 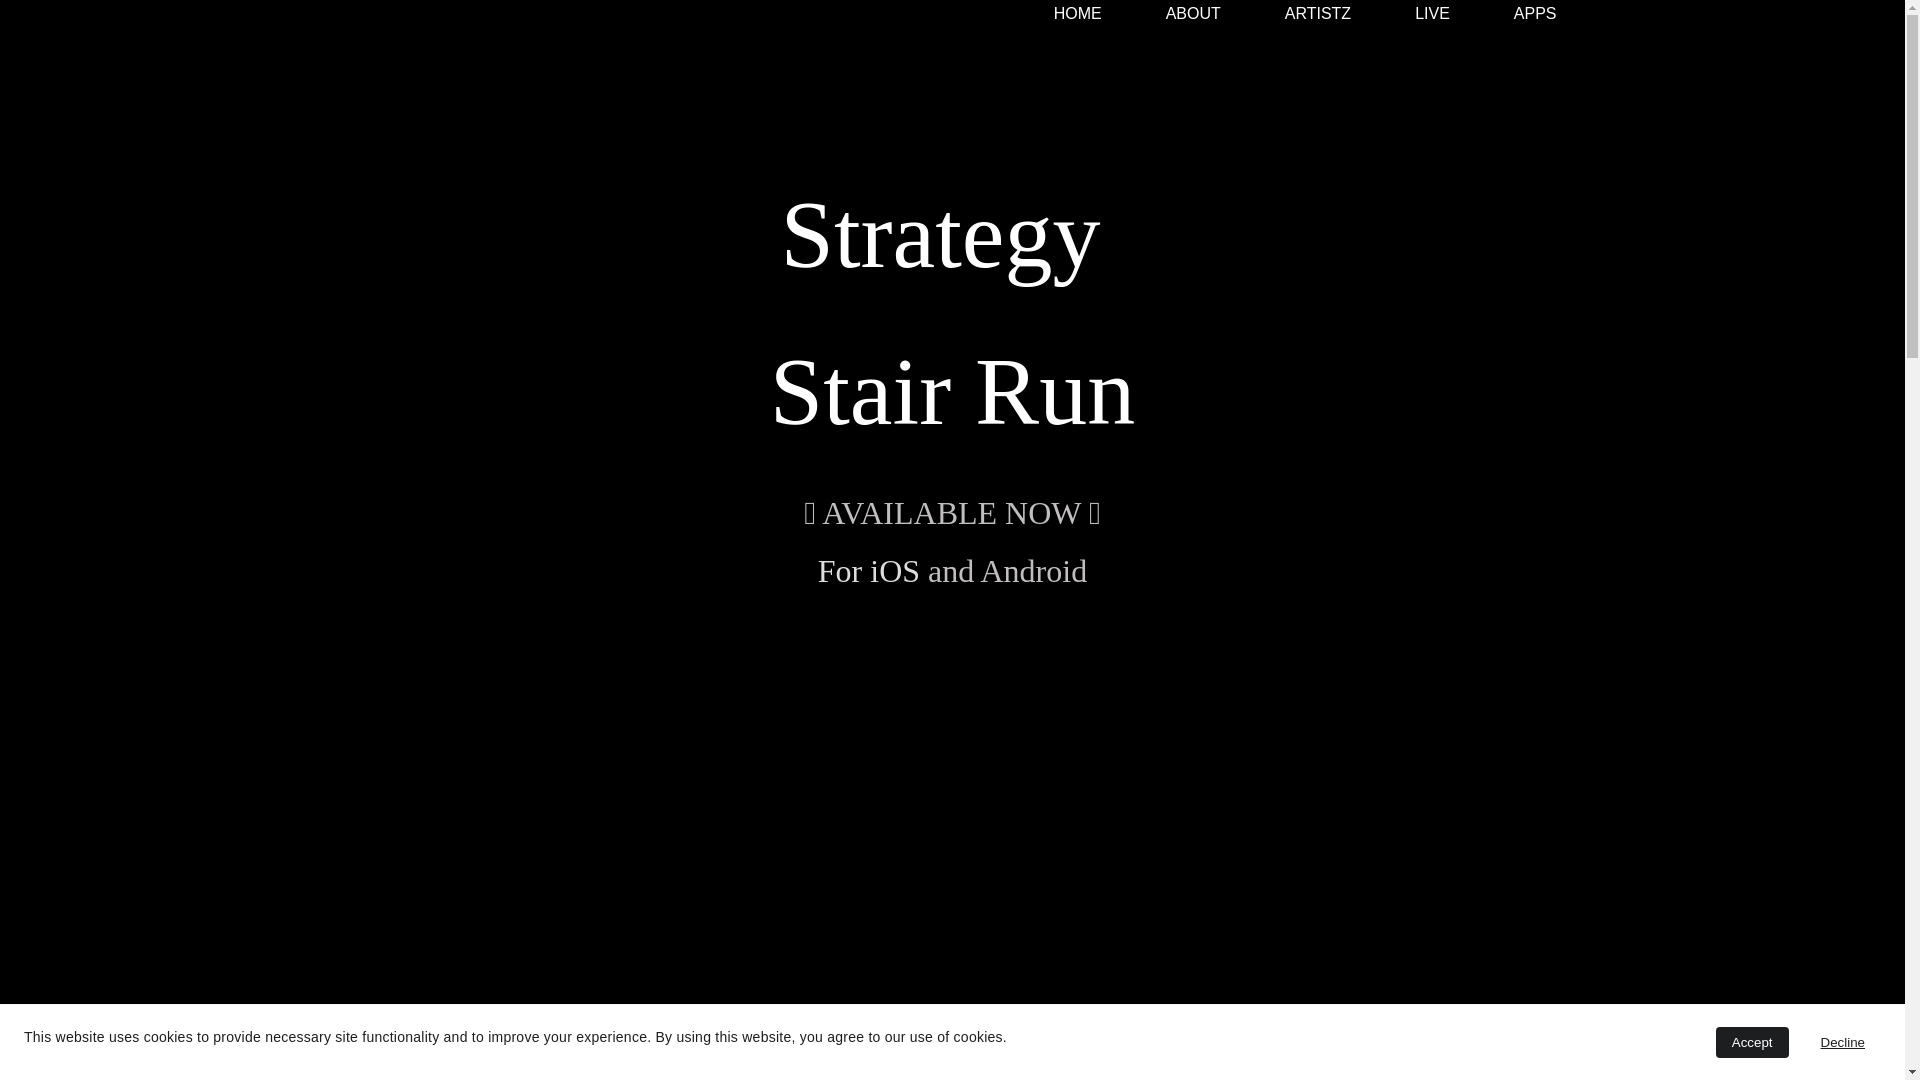 What do you see at coordinates (1752, 1042) in the screenshot?
I see `Accept` at bounding box center [1752, 1042].